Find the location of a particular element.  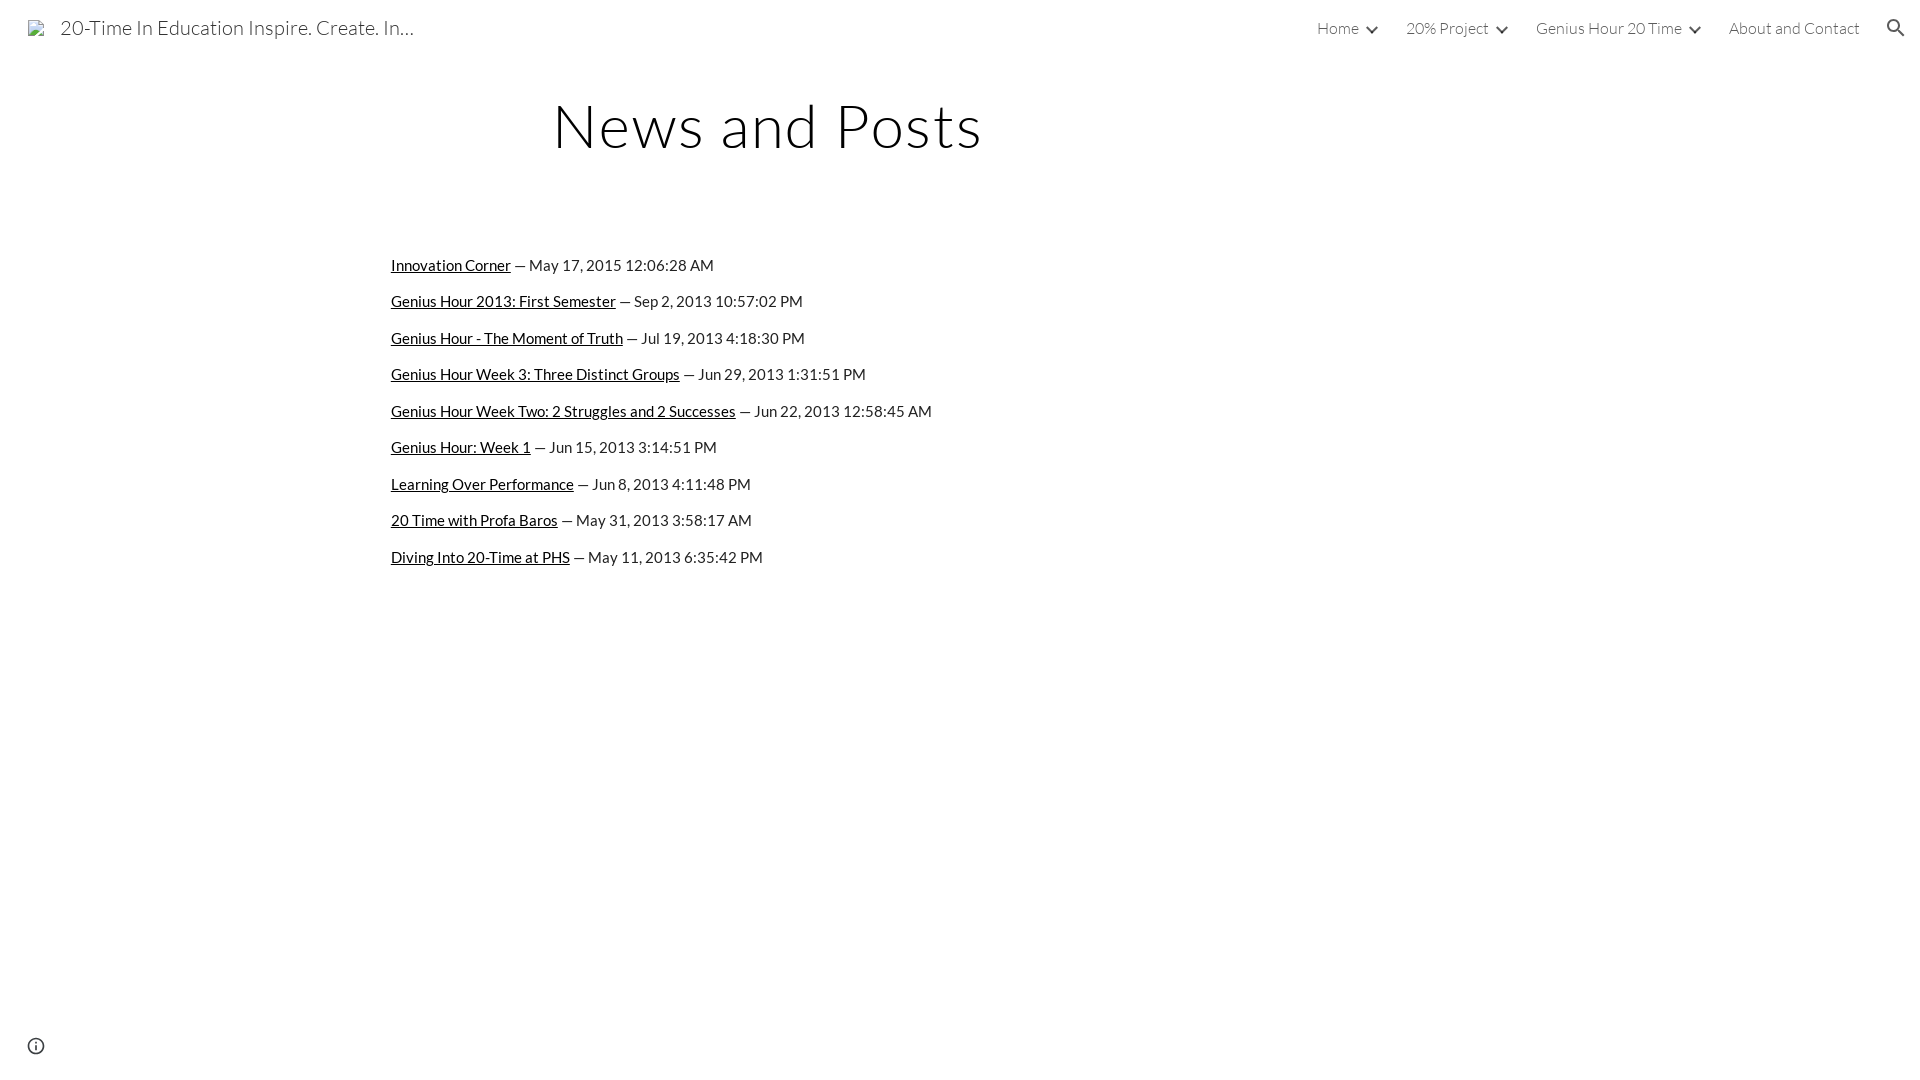

Innovation Corner is located at coordinates (451, 266).